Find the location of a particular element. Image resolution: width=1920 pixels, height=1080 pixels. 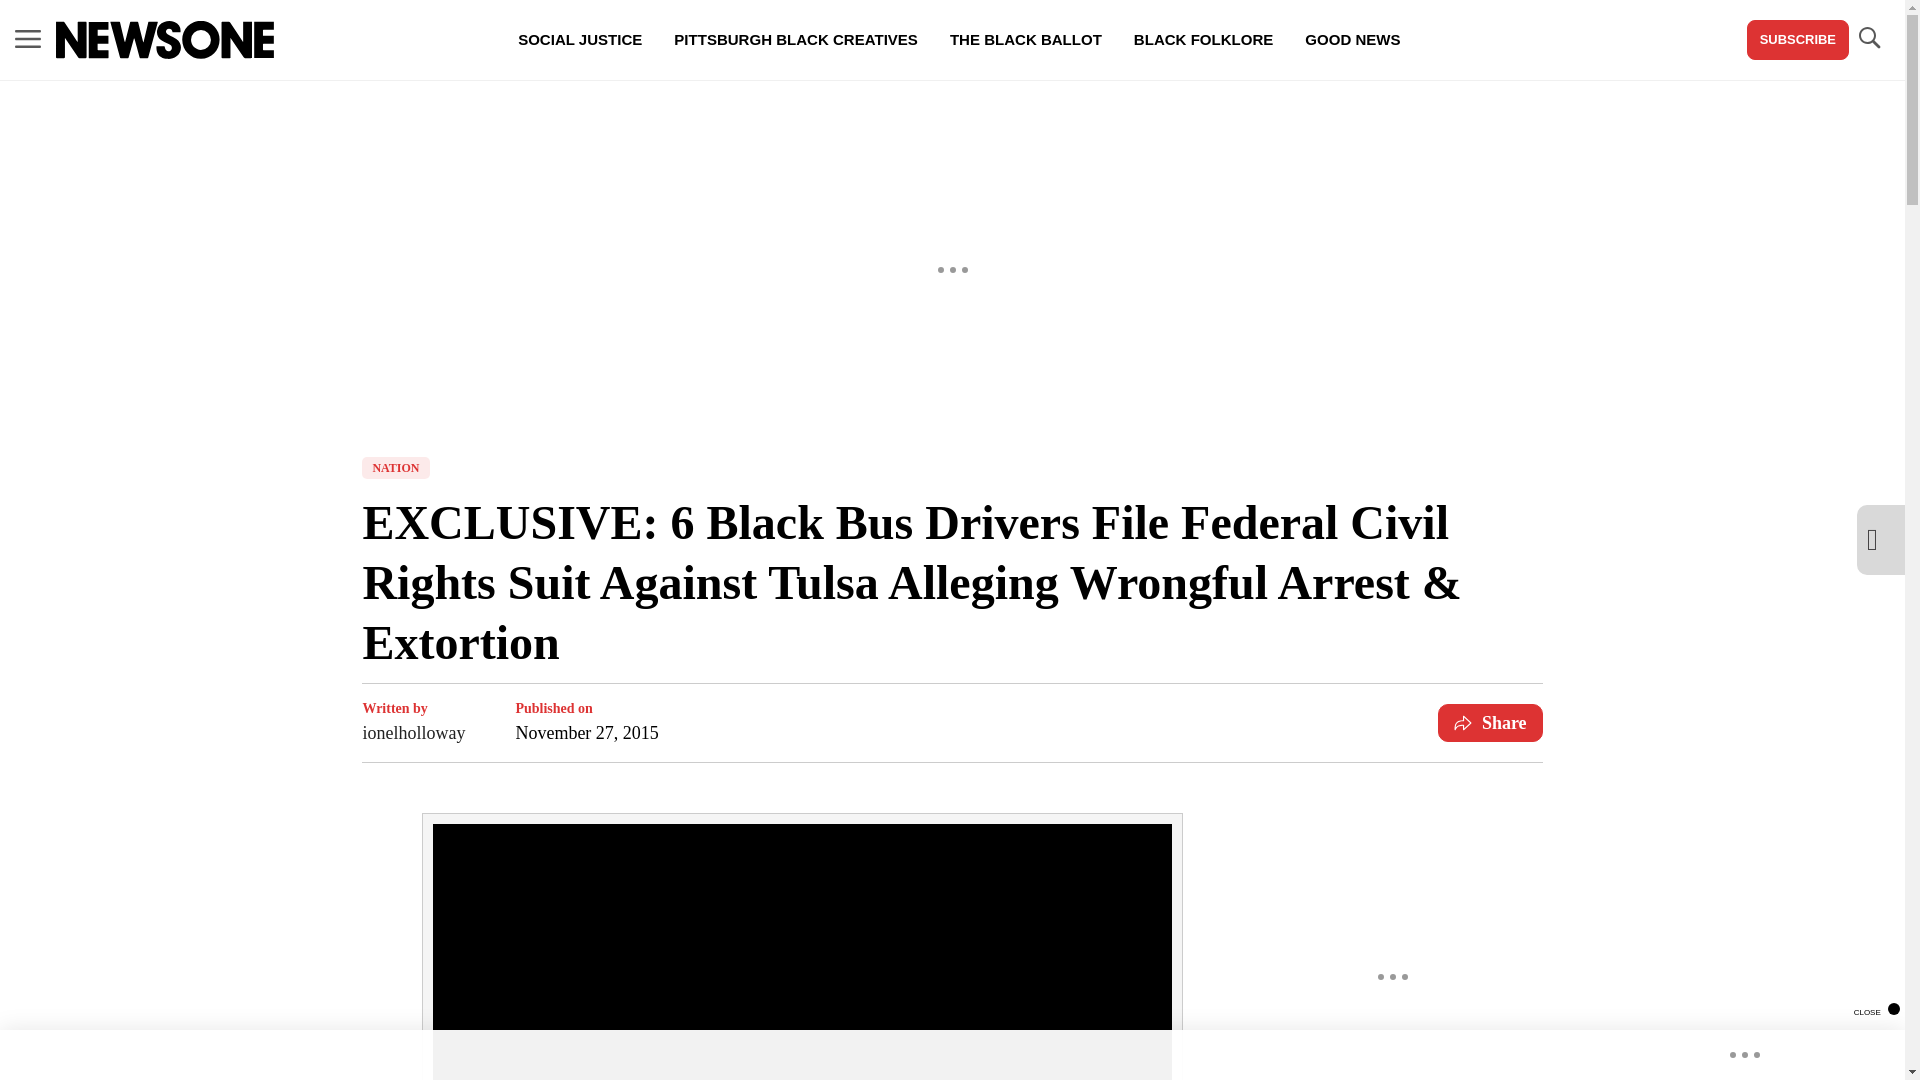

PITTSBURGH BLACK CREATIVES is located at coordinates (796, 40).